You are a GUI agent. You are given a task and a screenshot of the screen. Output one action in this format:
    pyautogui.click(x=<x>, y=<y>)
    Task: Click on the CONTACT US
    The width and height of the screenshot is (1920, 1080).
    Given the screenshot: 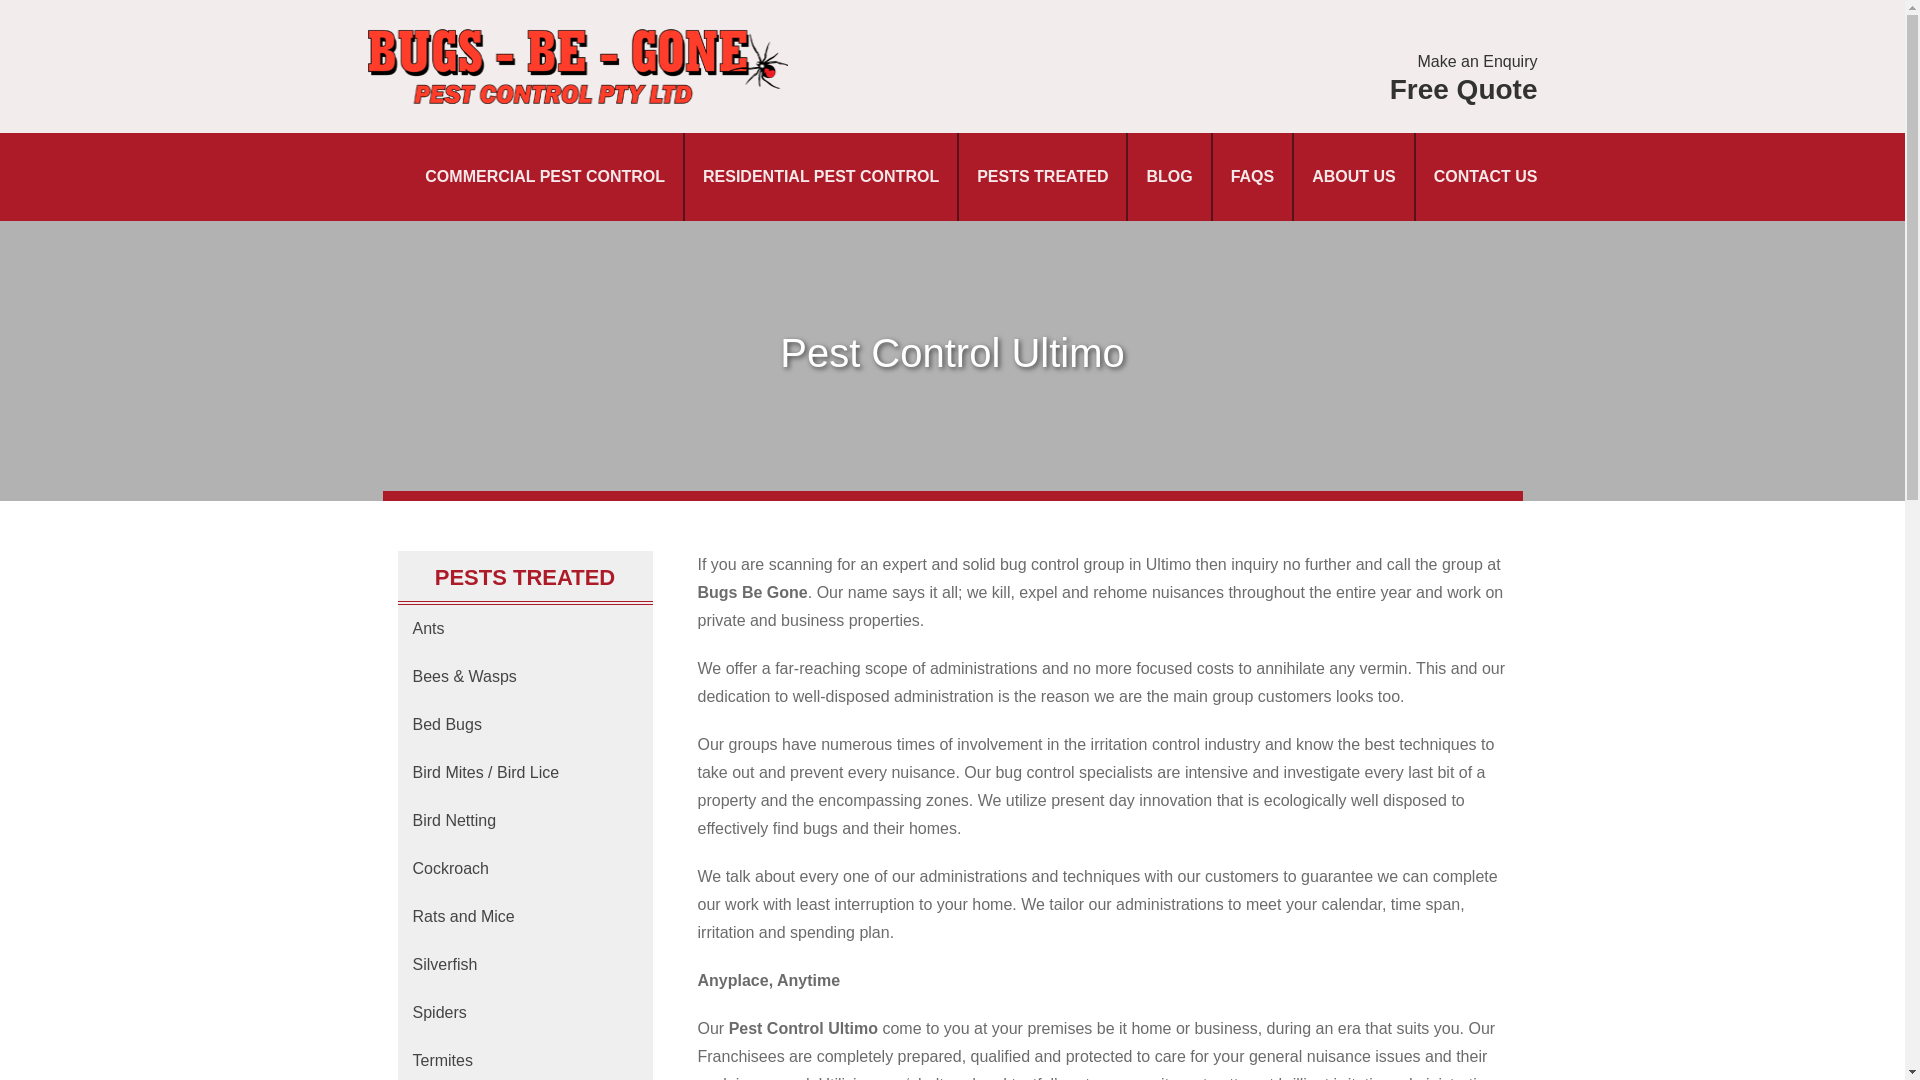 What is the action you would take?
    pyautogui.click(x=1486, y=176)
    